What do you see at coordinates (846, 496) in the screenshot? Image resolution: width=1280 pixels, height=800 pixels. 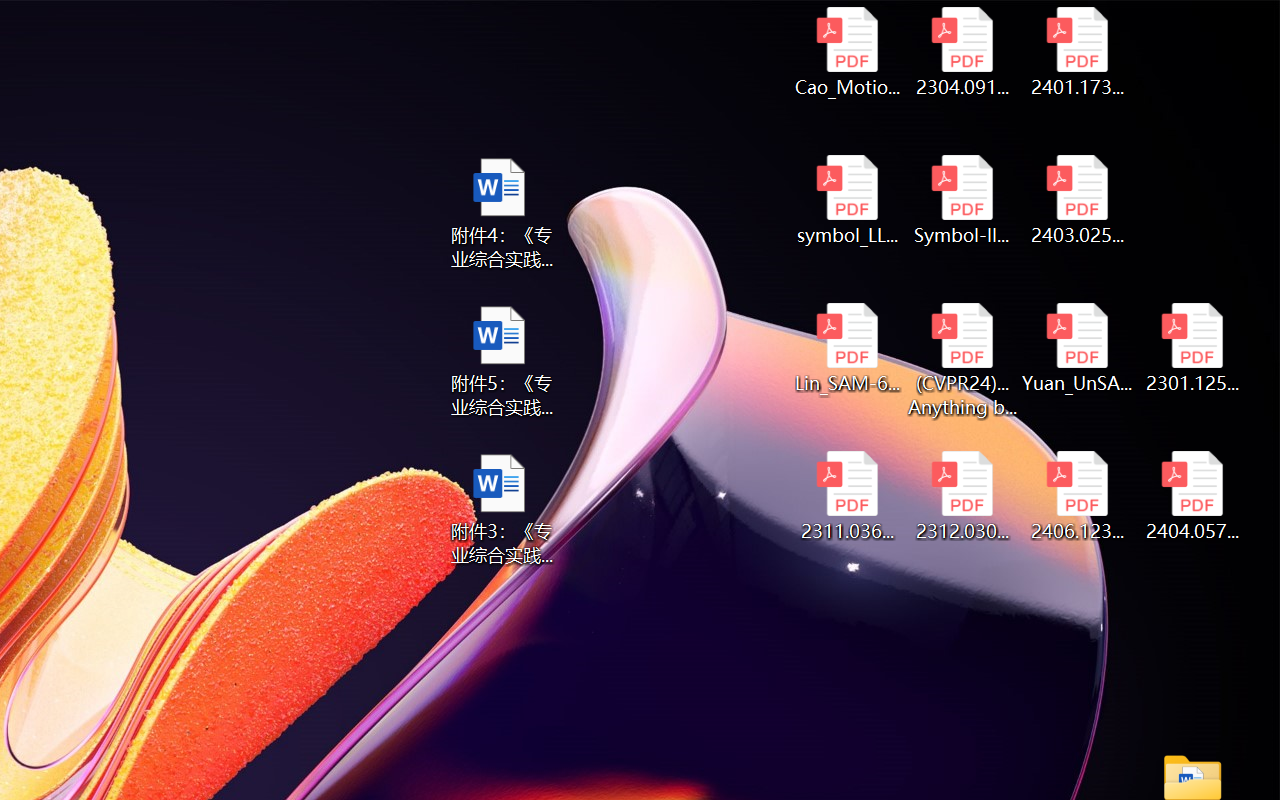 I see `2311.03658v2.pdf` at bounding box center [846, 496].